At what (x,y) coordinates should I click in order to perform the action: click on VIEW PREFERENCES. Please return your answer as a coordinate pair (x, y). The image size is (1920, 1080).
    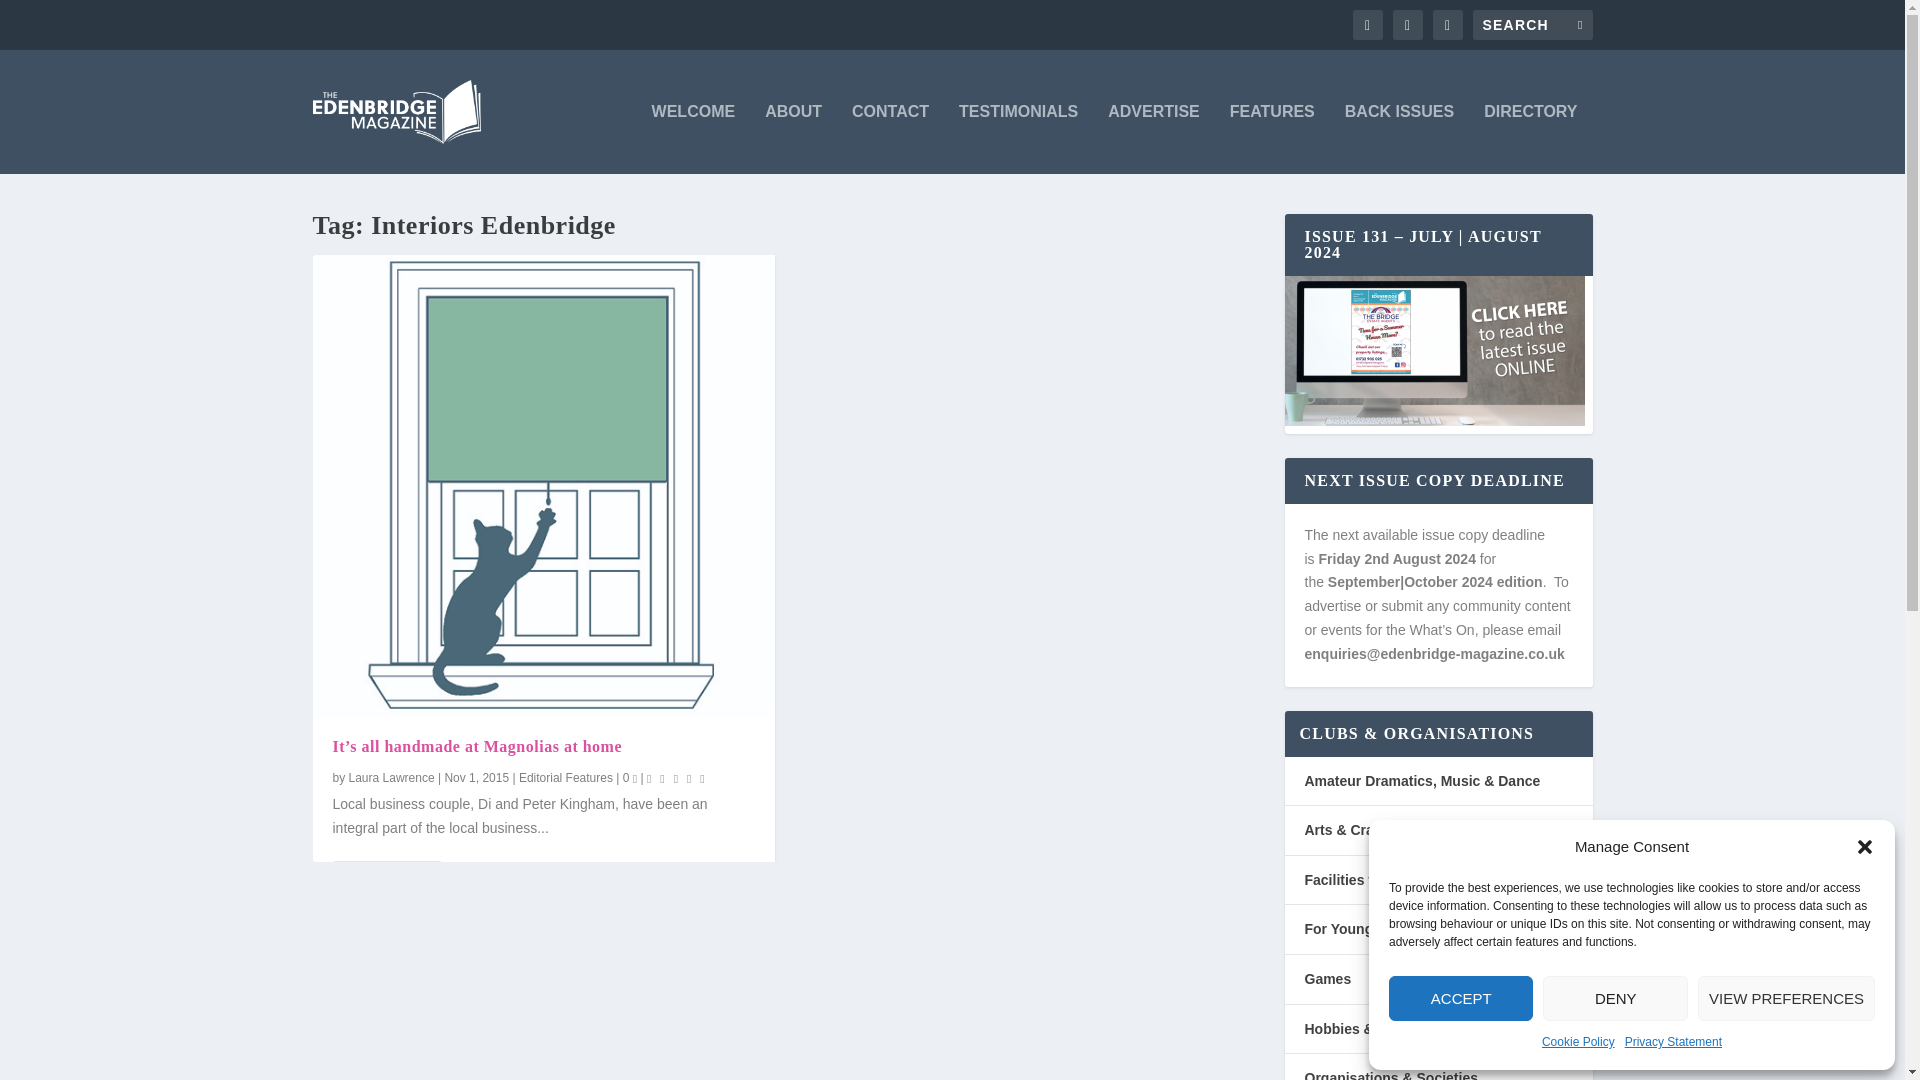
    Looking at the image, I should click on (1786, 998).